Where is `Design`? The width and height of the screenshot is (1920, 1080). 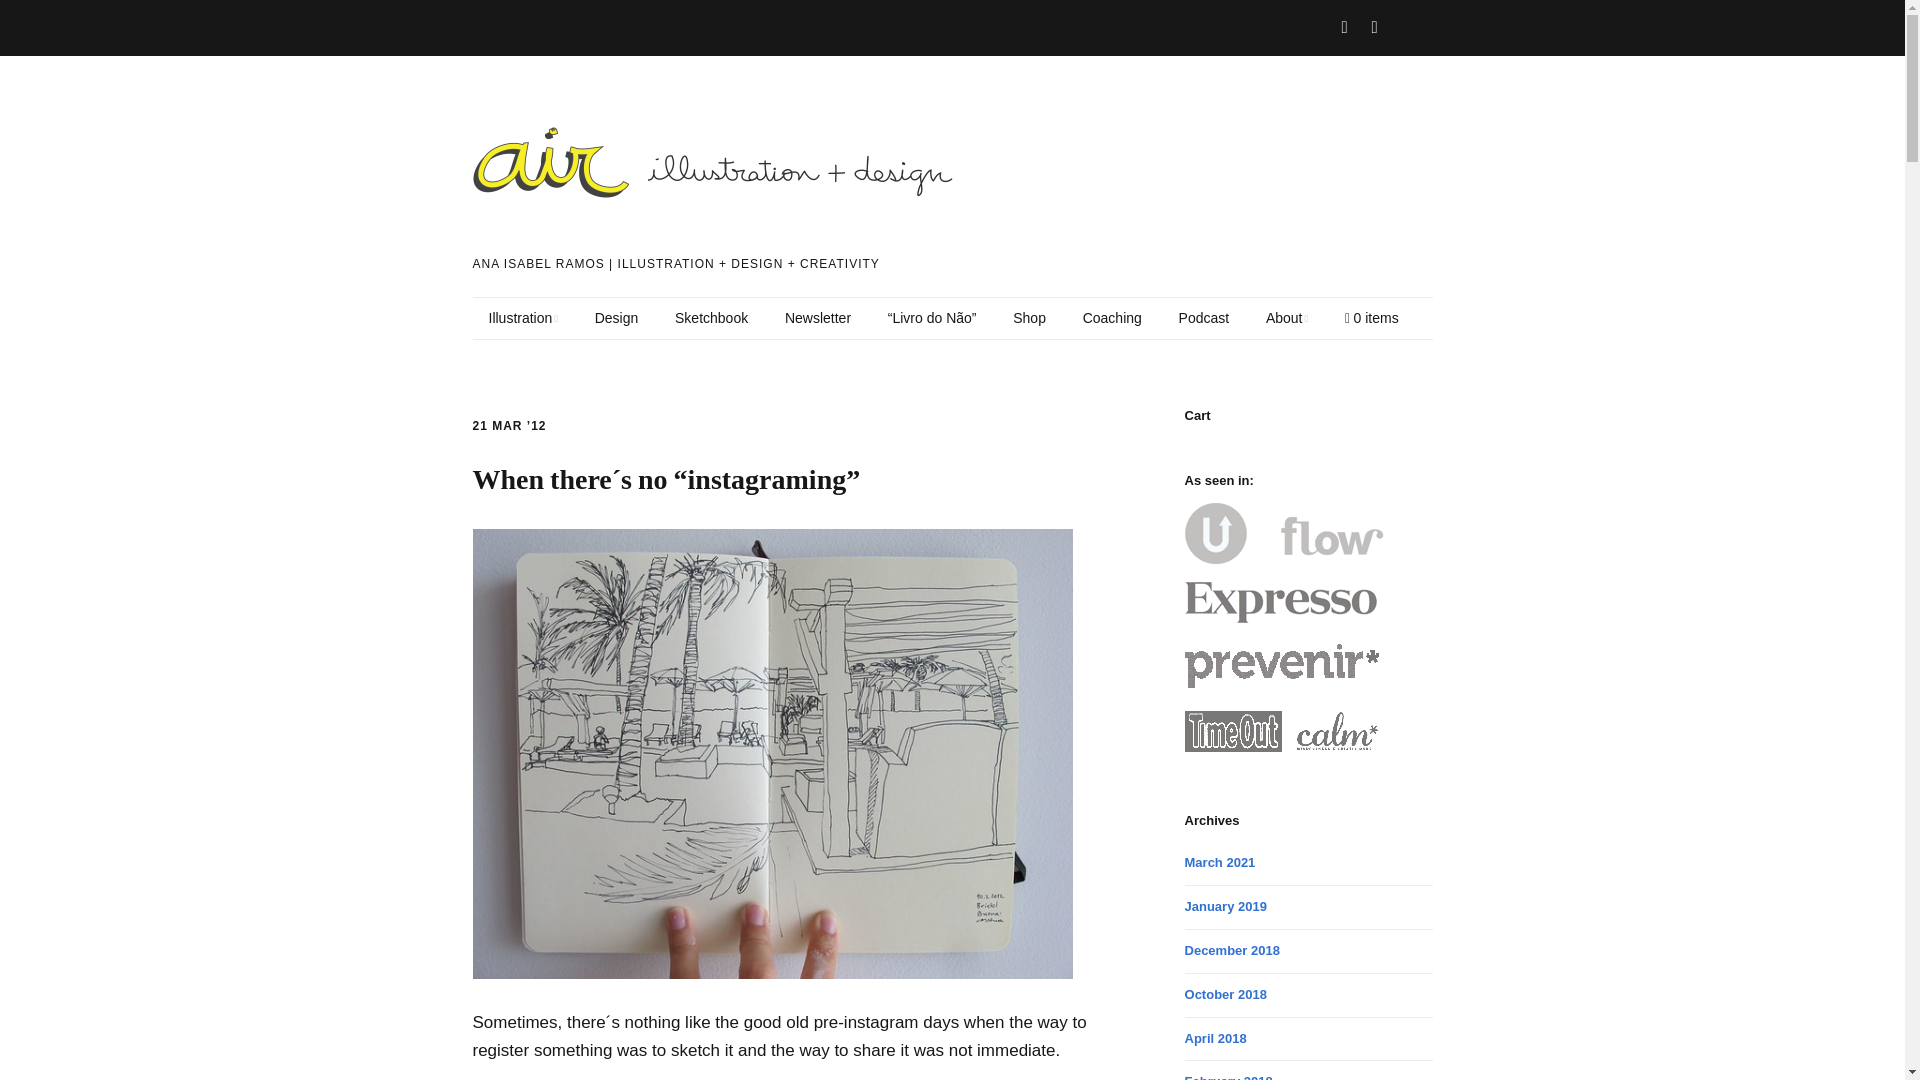 Design is located at coordinates (616, 319).